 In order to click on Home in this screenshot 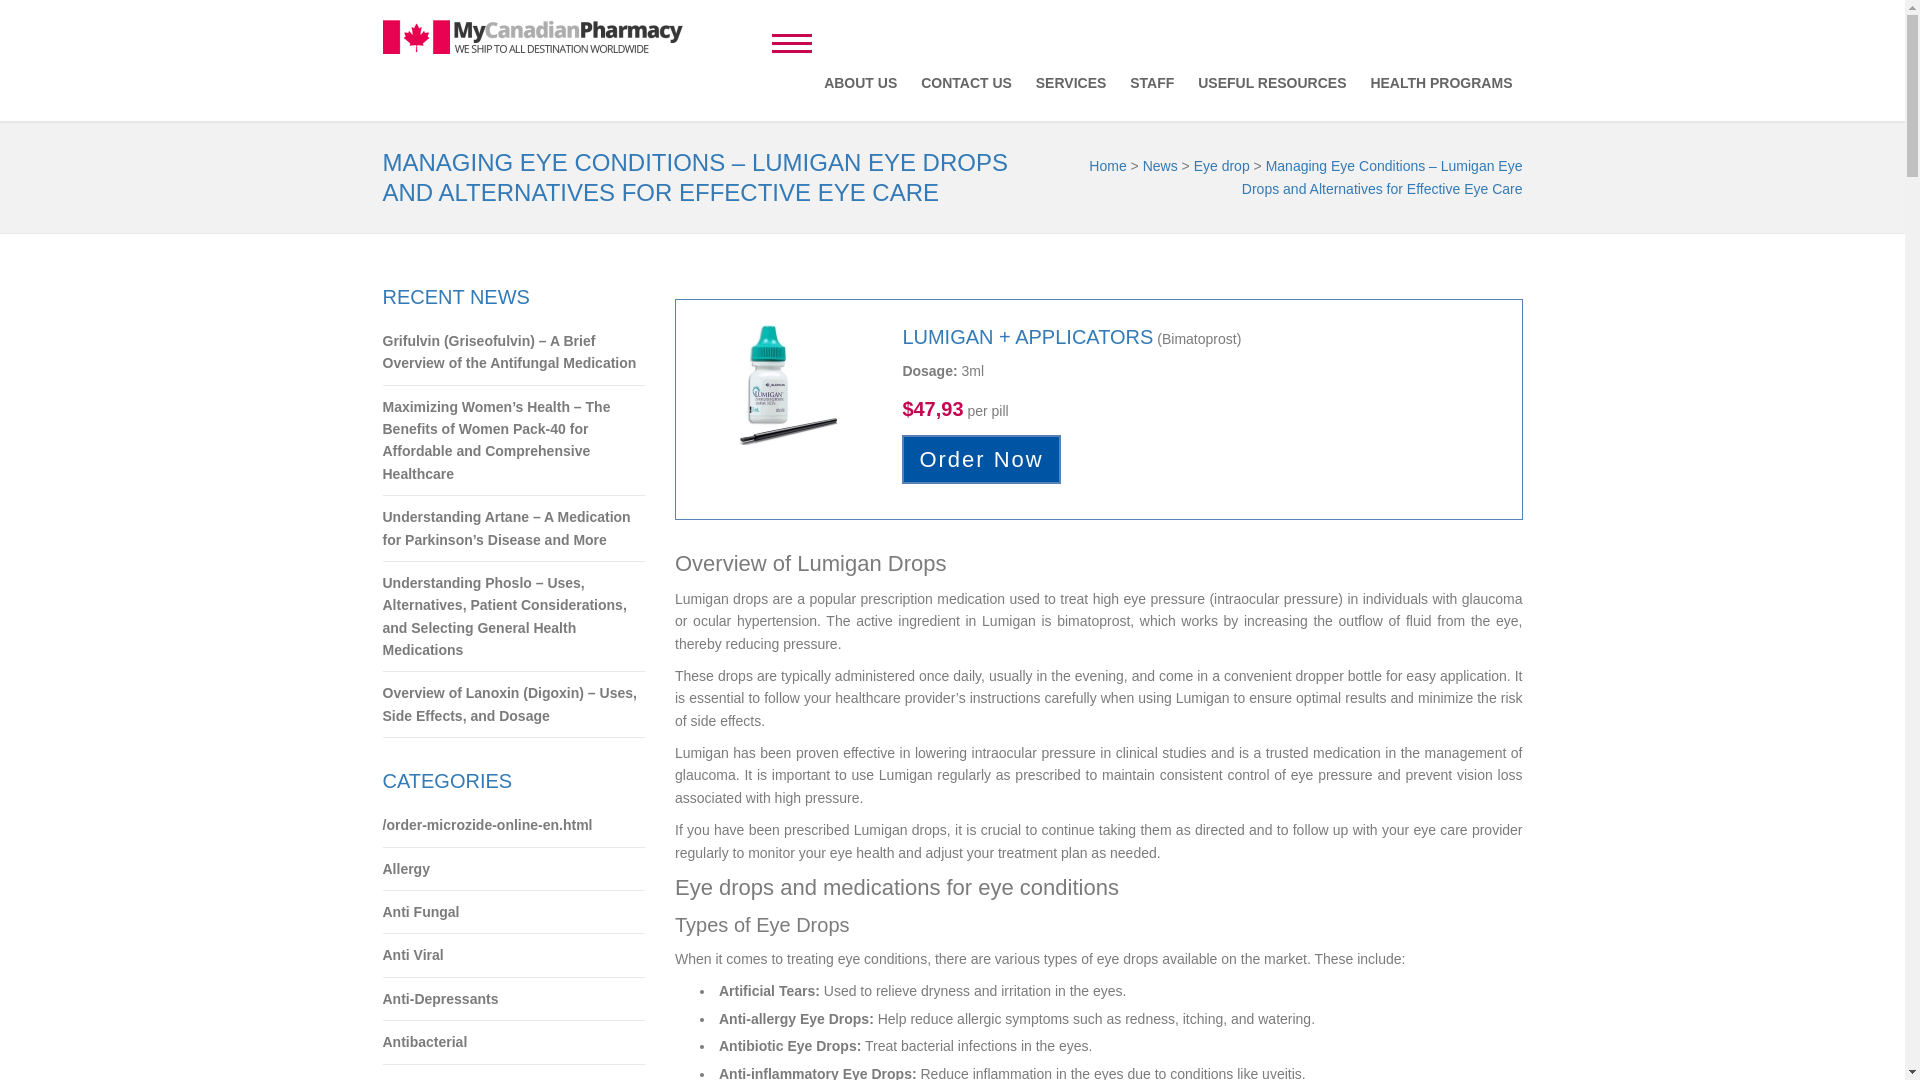, I will do `click(1106, 165)`.